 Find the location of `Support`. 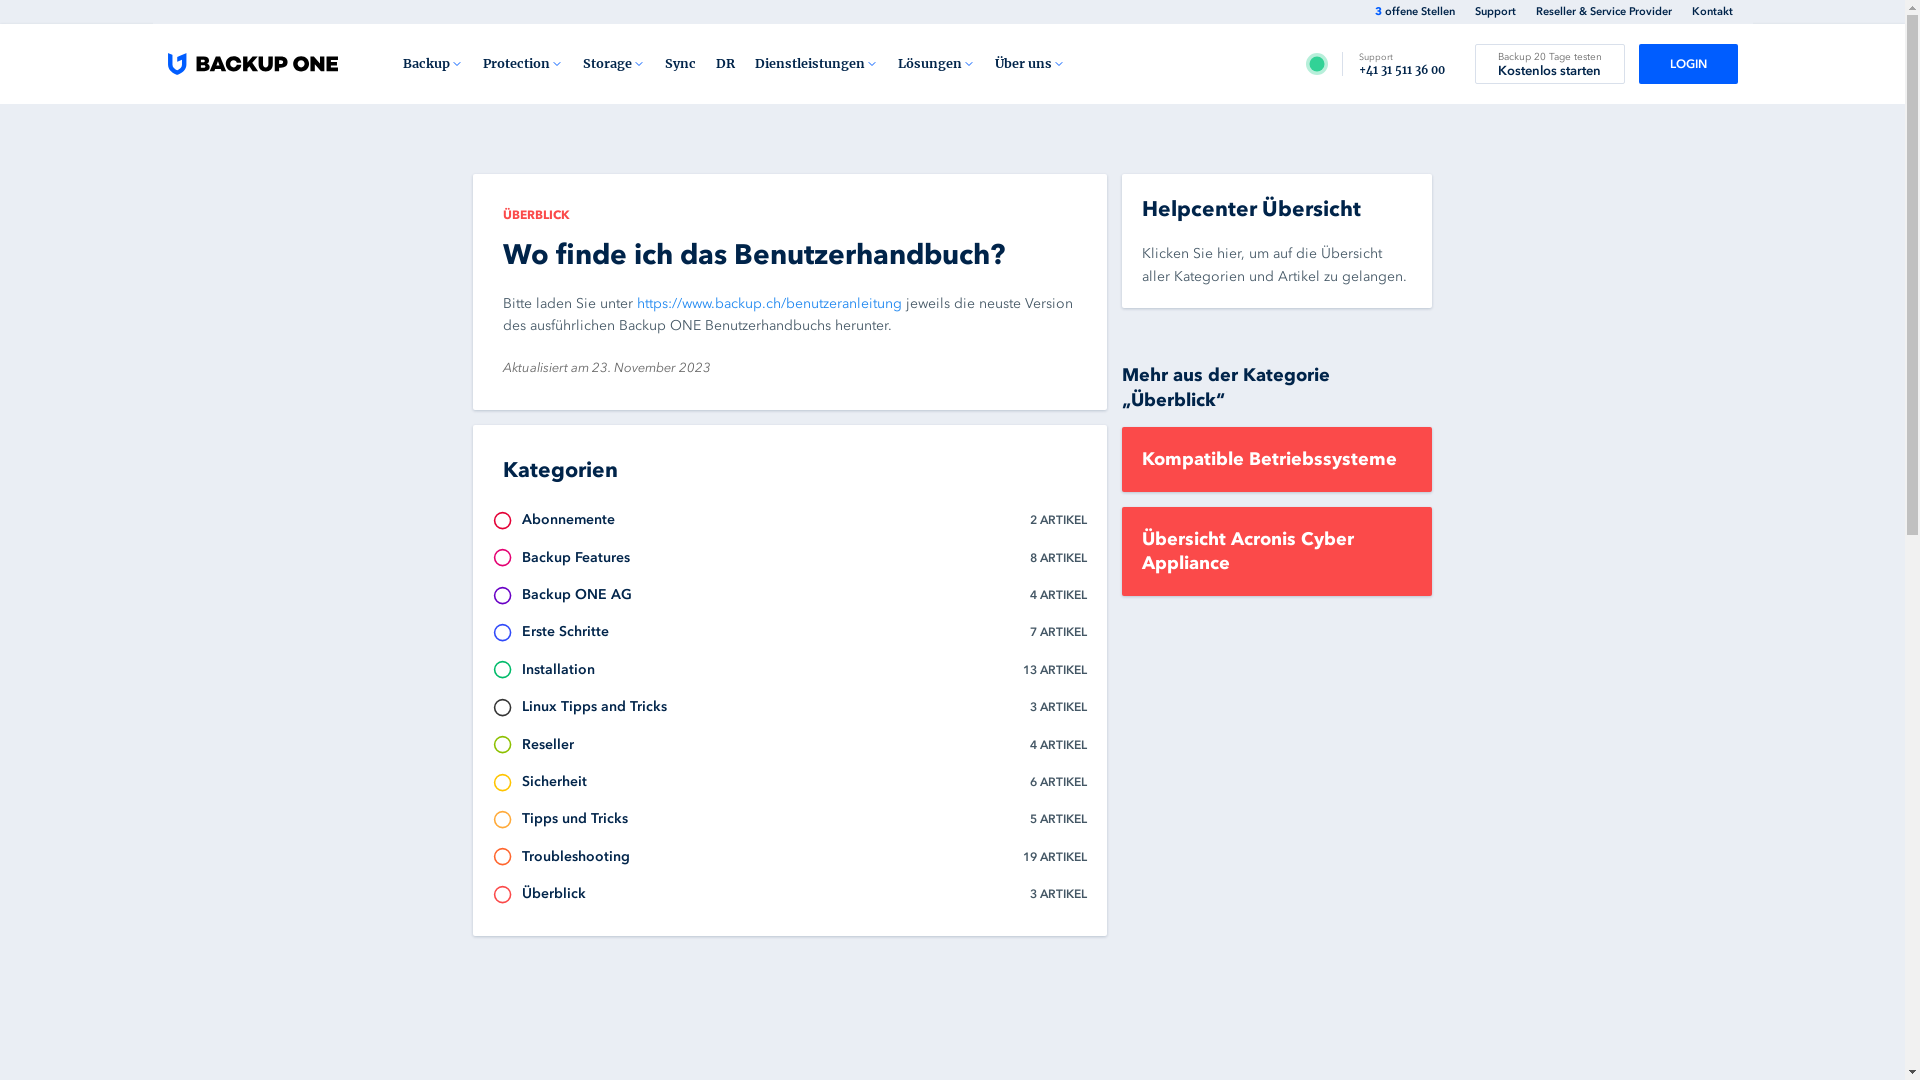

Support is located at coordinates (1494, 12).